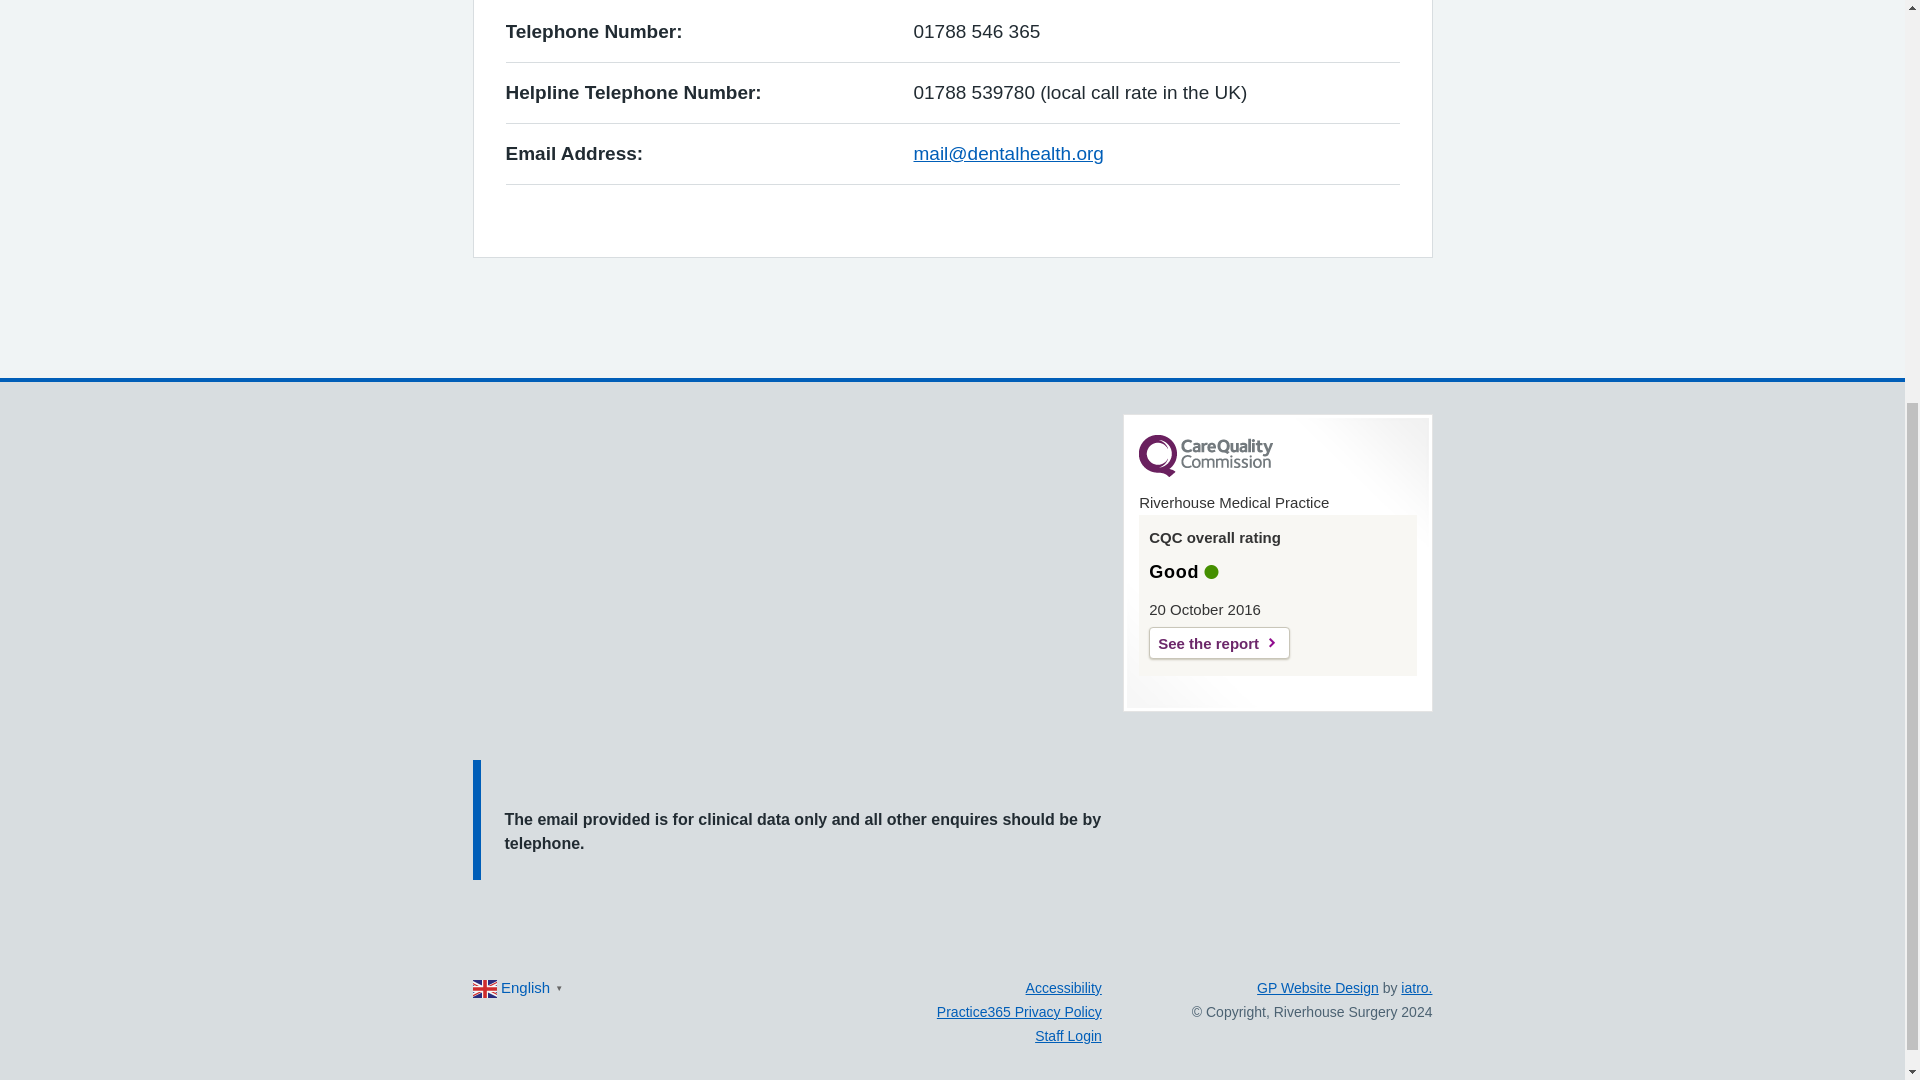  What do you see at coordinates (1416, 987) in the screenshot?
I see `iatro.` at bounding box center [1416, 987].